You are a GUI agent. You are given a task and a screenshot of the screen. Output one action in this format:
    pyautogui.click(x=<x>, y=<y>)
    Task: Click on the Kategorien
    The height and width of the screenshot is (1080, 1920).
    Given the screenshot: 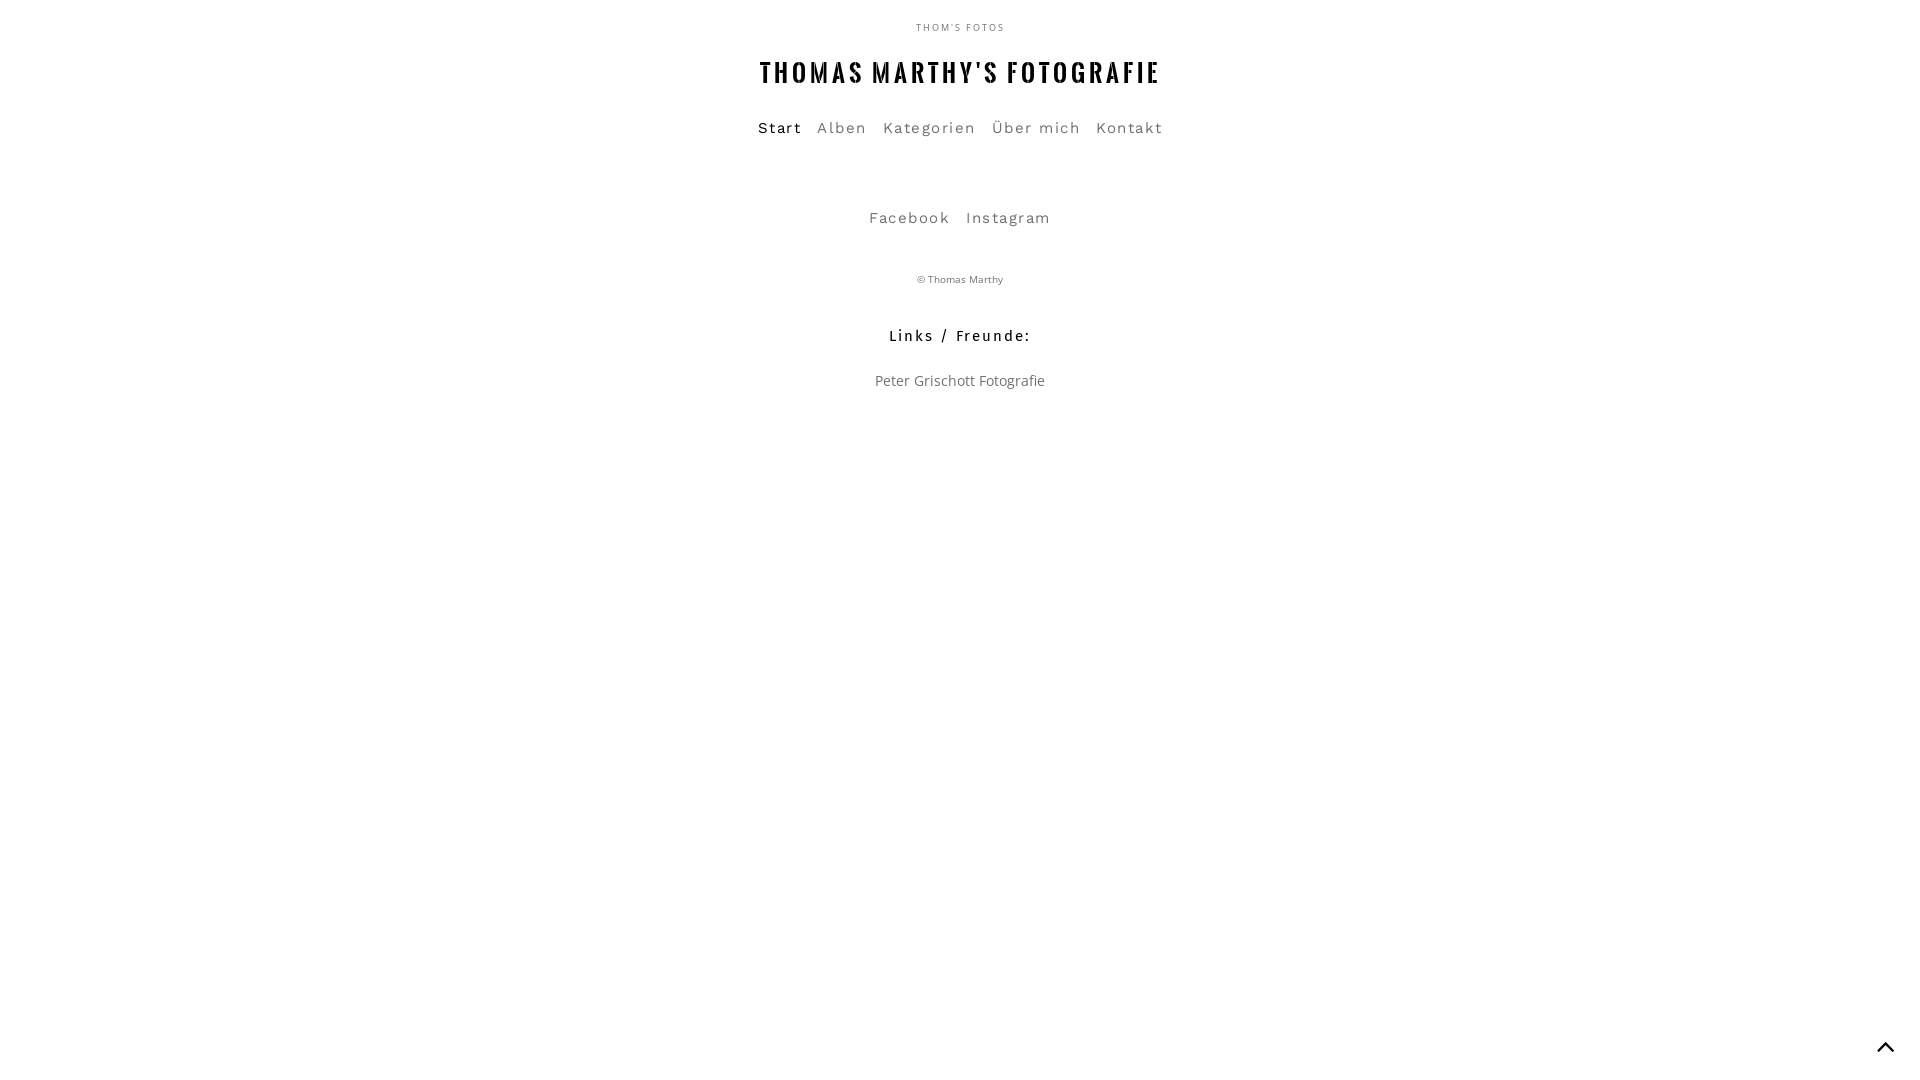 What is the action you would take?
    pyautogui.click(x=928, y=128)
    